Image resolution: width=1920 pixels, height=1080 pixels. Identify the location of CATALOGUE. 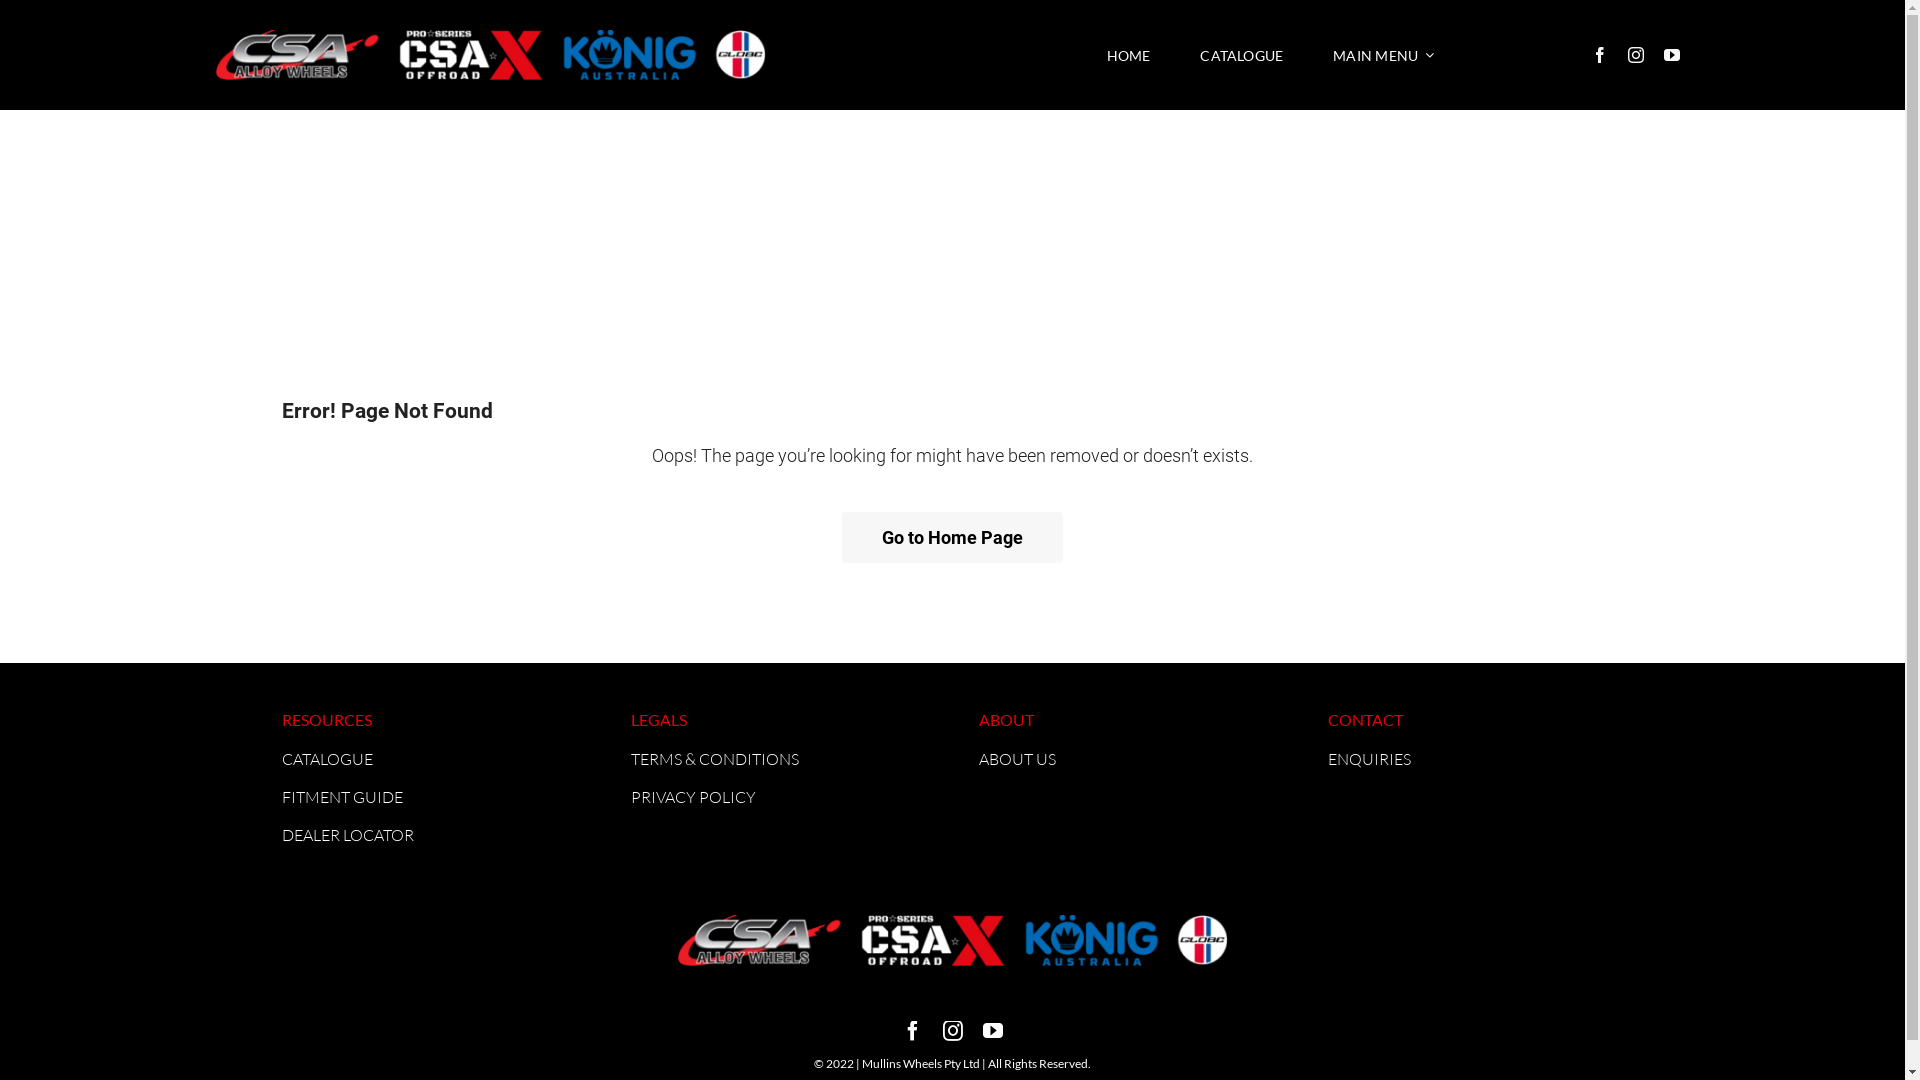
(1242, 55).